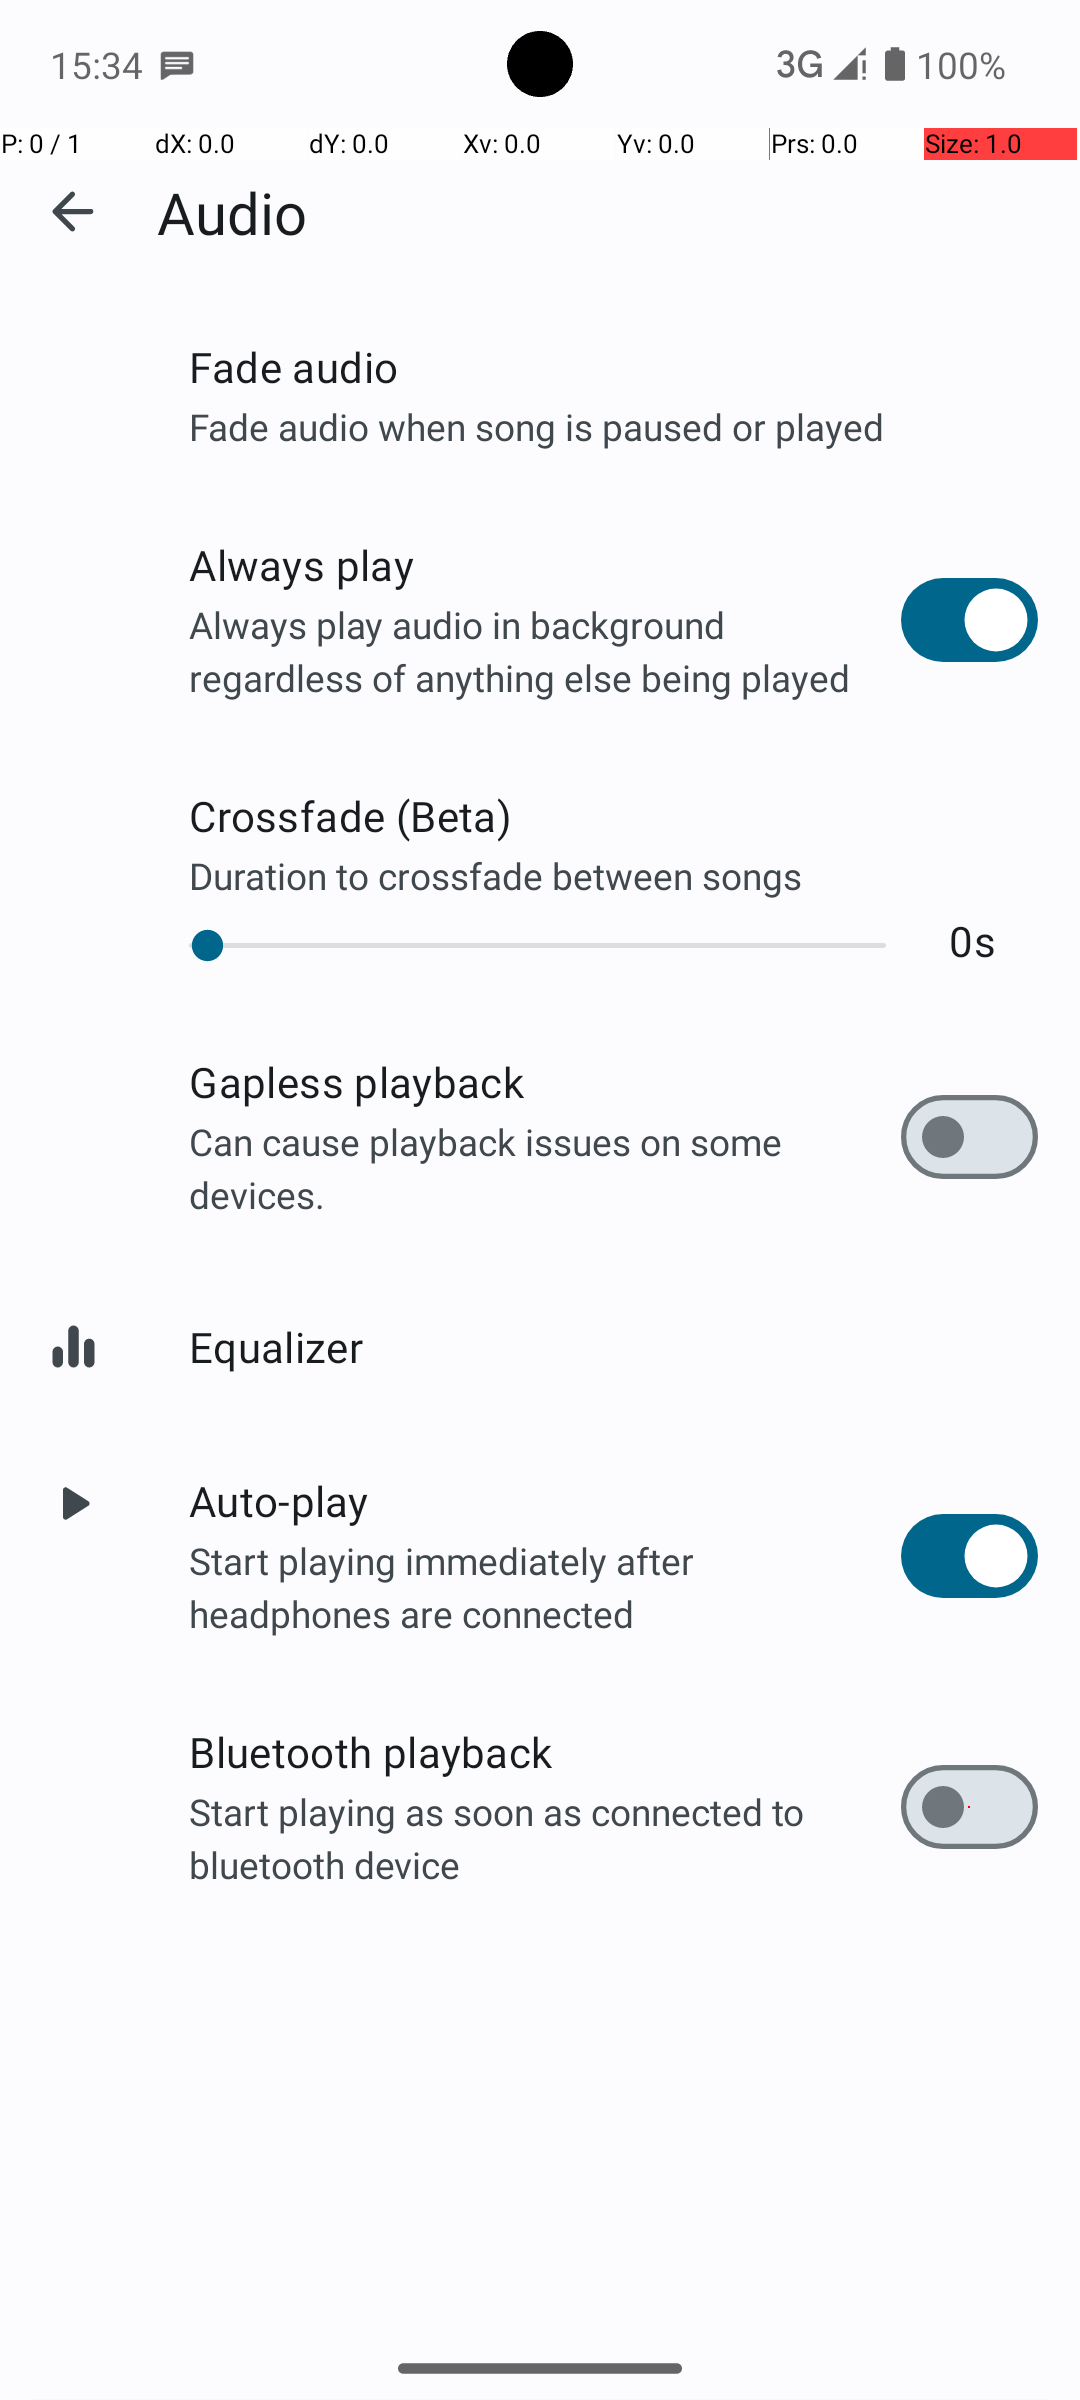 The image size is (1080, 2400). I want to click on Auto-play, so click(545, 1500).